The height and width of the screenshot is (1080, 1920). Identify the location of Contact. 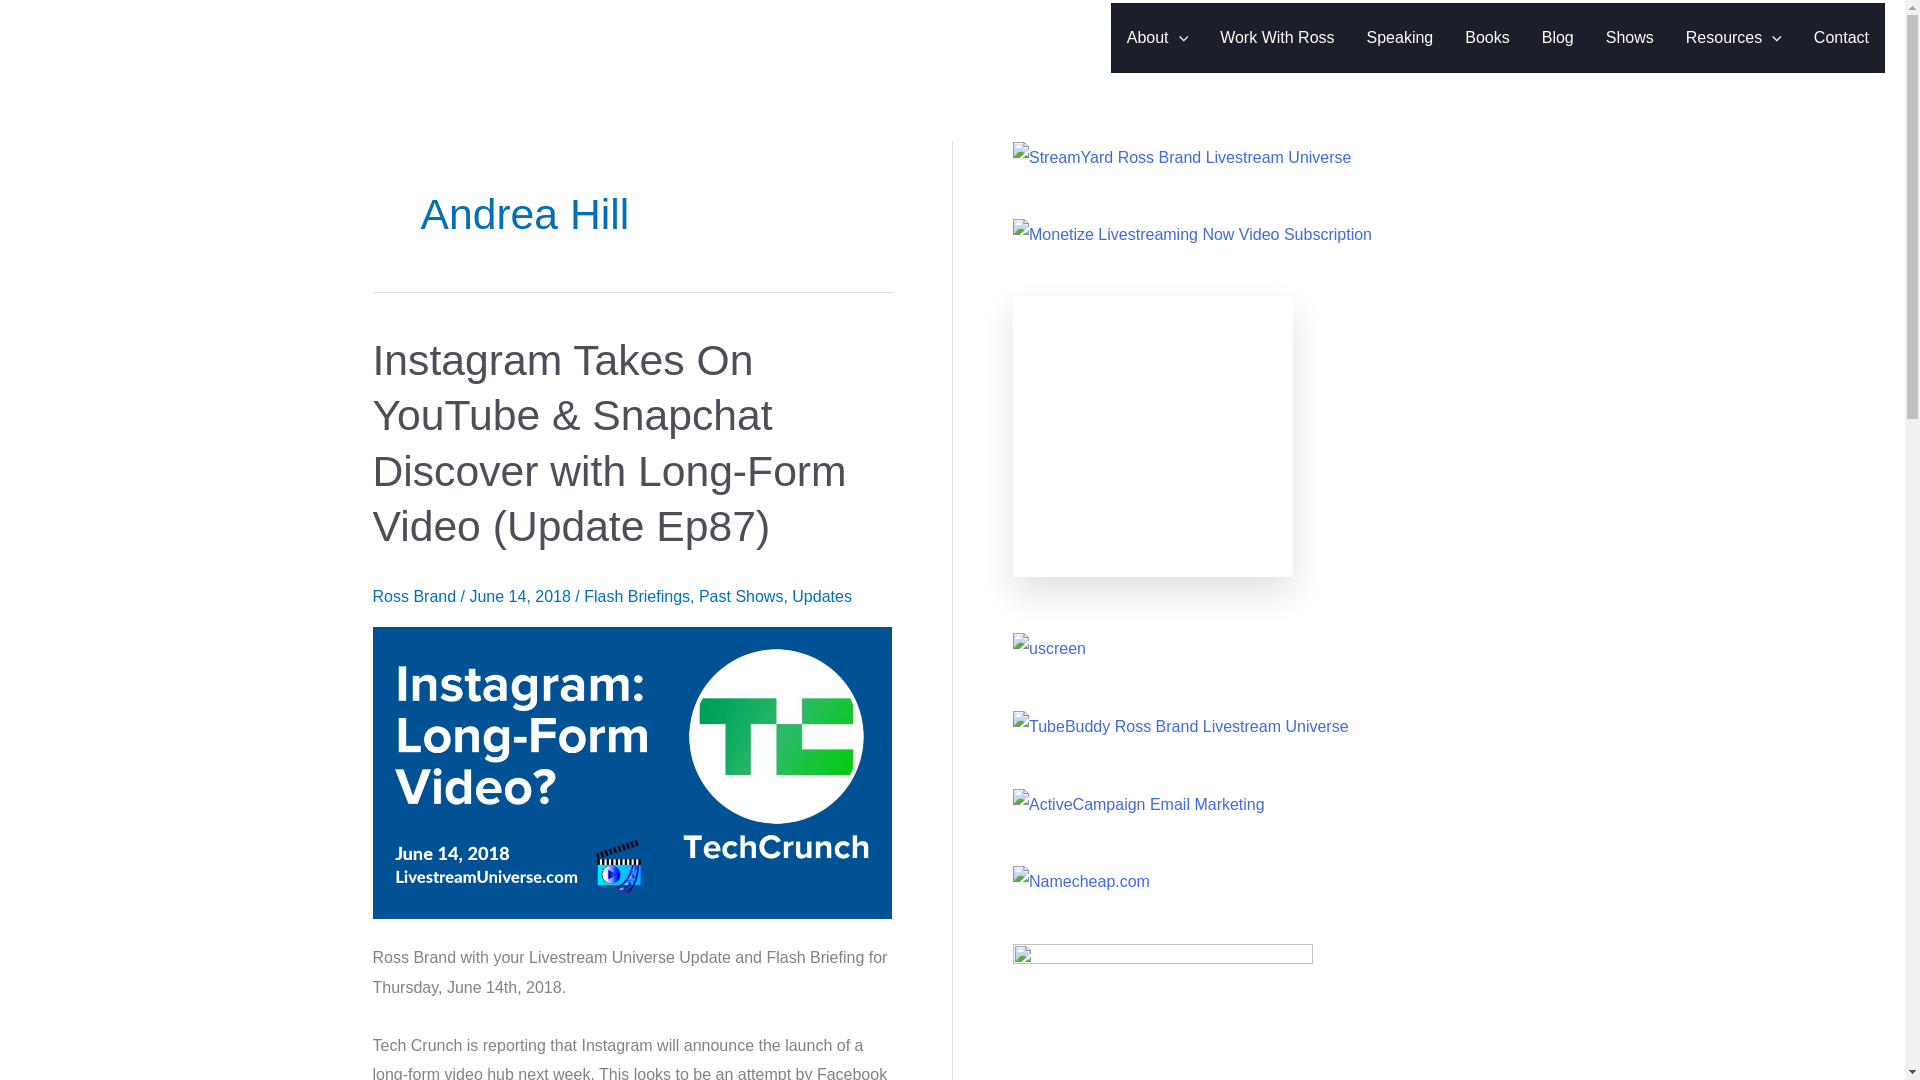
(1841, 38).